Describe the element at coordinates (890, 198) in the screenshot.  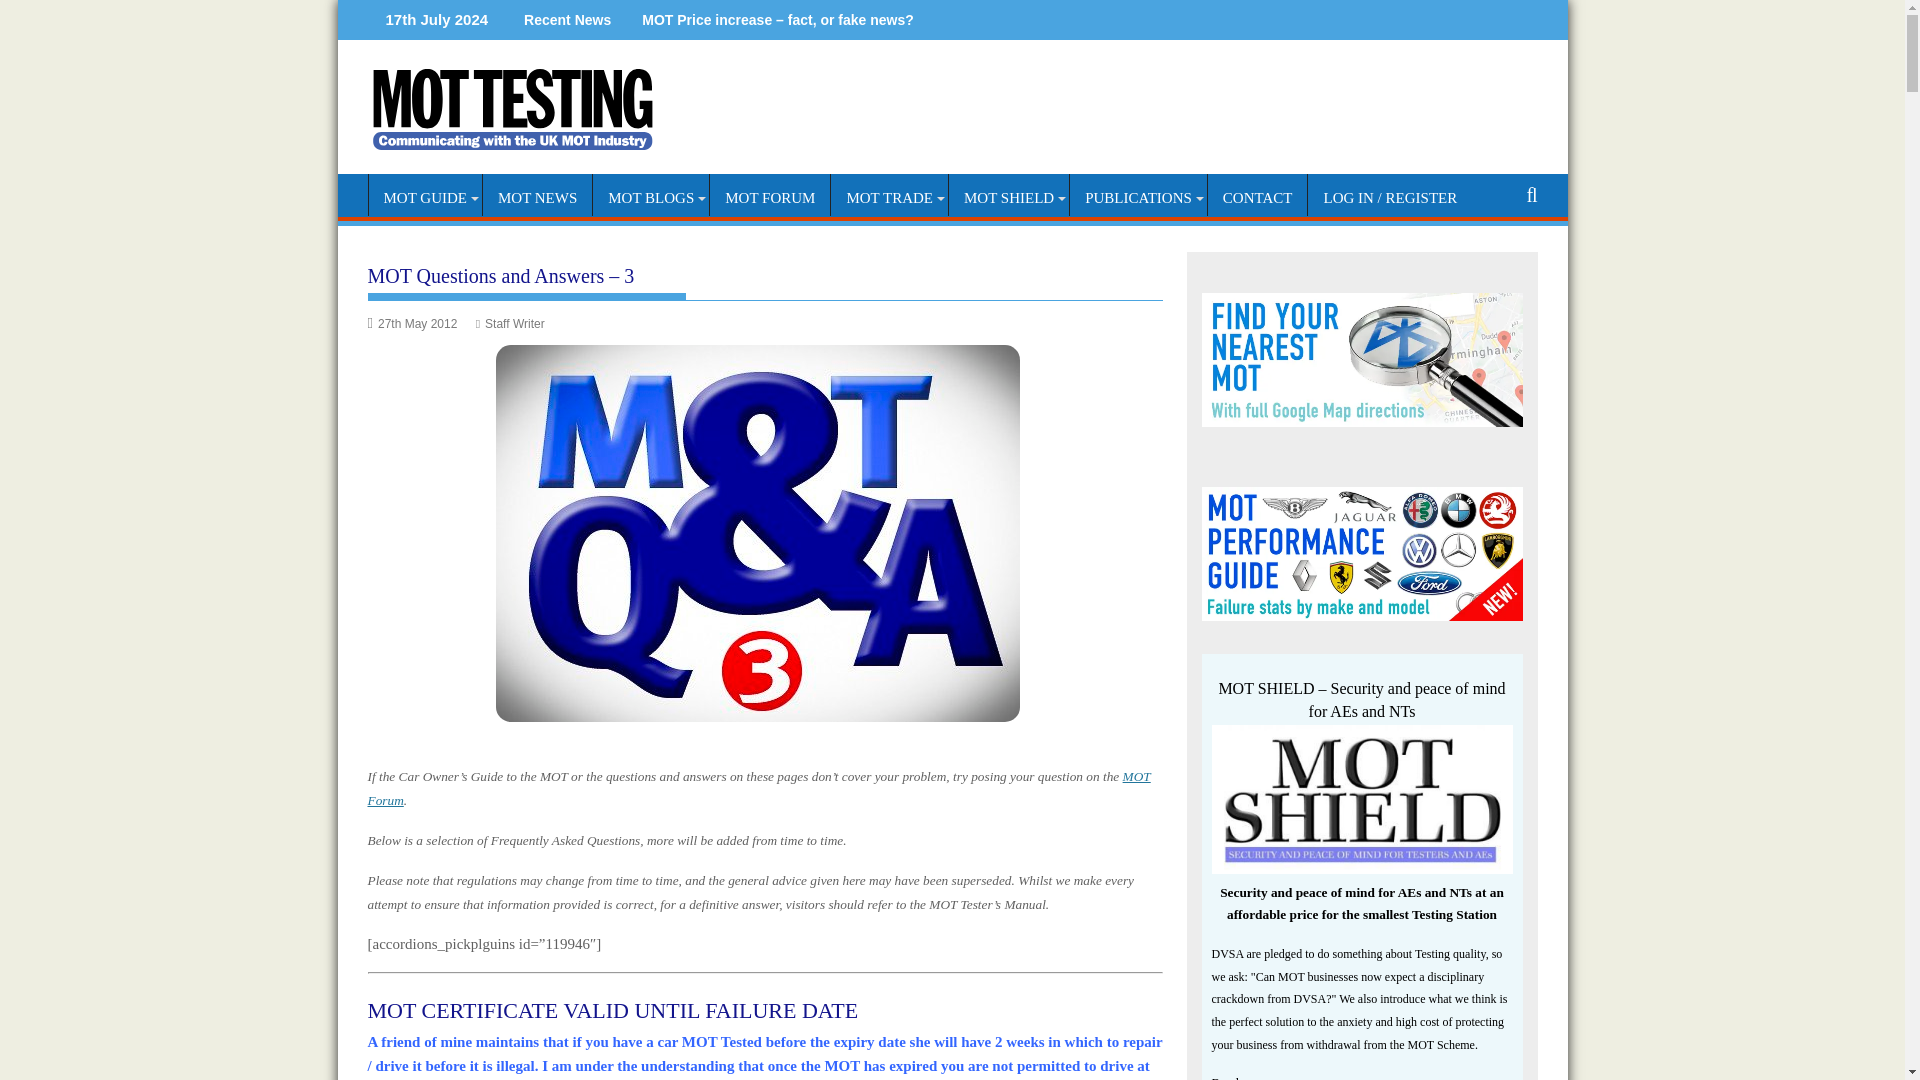
I see `MOT TRADE` at that location.